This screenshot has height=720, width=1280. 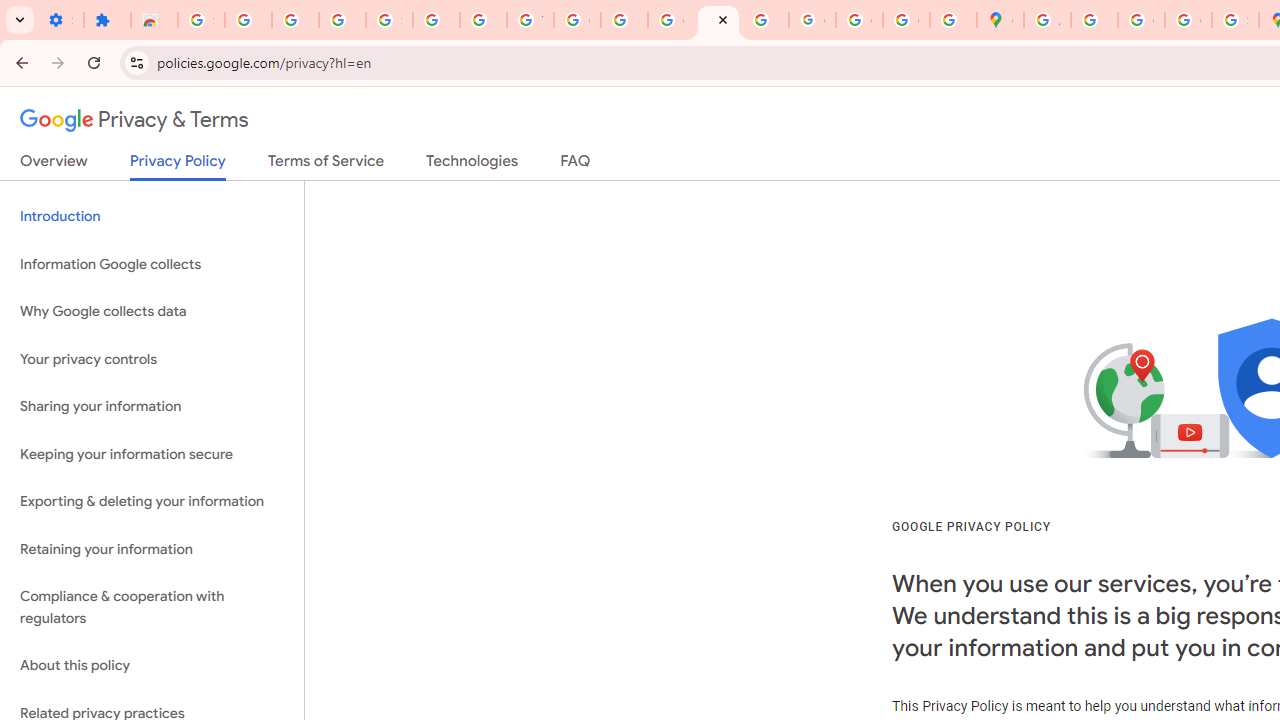 I want to click on Compliance & cooperation with regulators, so click(x=152, y=608).